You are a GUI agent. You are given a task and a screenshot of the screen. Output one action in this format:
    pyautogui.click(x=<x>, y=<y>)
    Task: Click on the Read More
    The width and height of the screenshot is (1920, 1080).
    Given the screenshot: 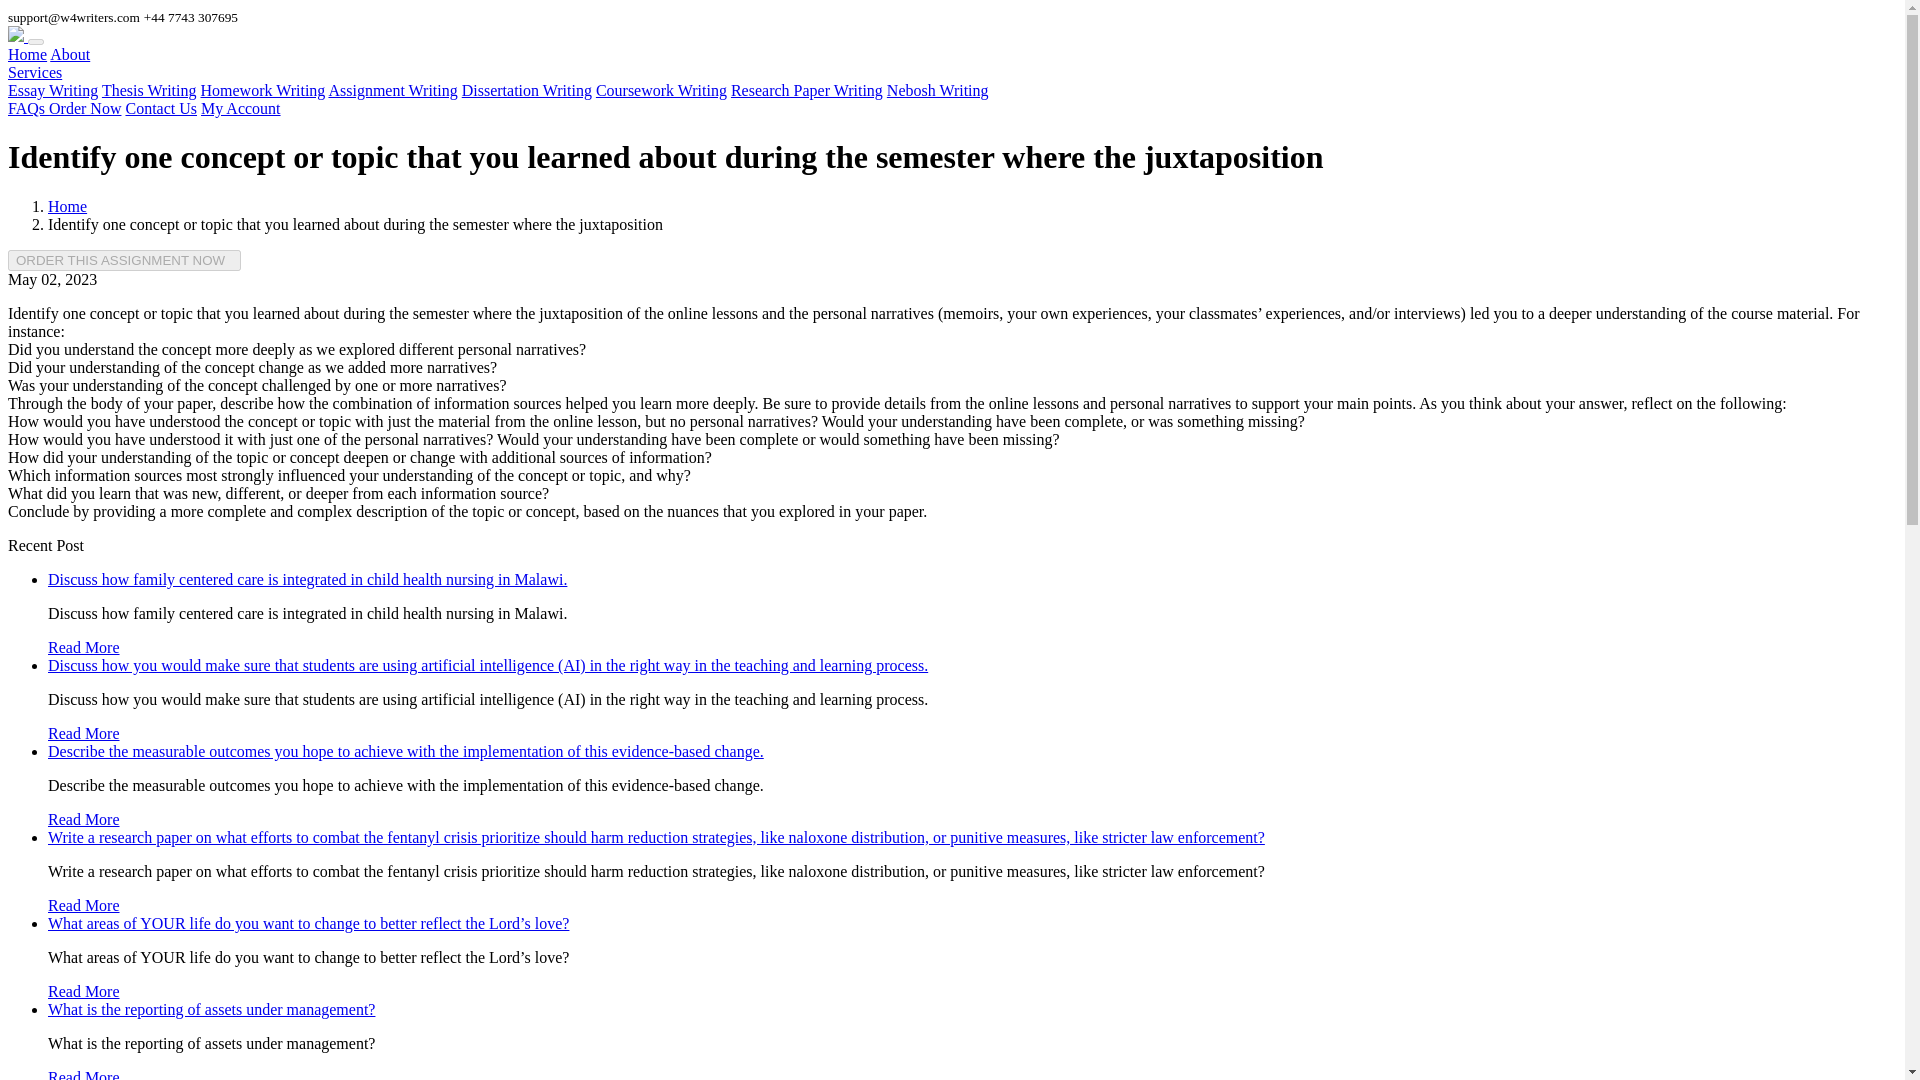 What is the action you would take?
    pyautogui.click(x=84, y=647)
    